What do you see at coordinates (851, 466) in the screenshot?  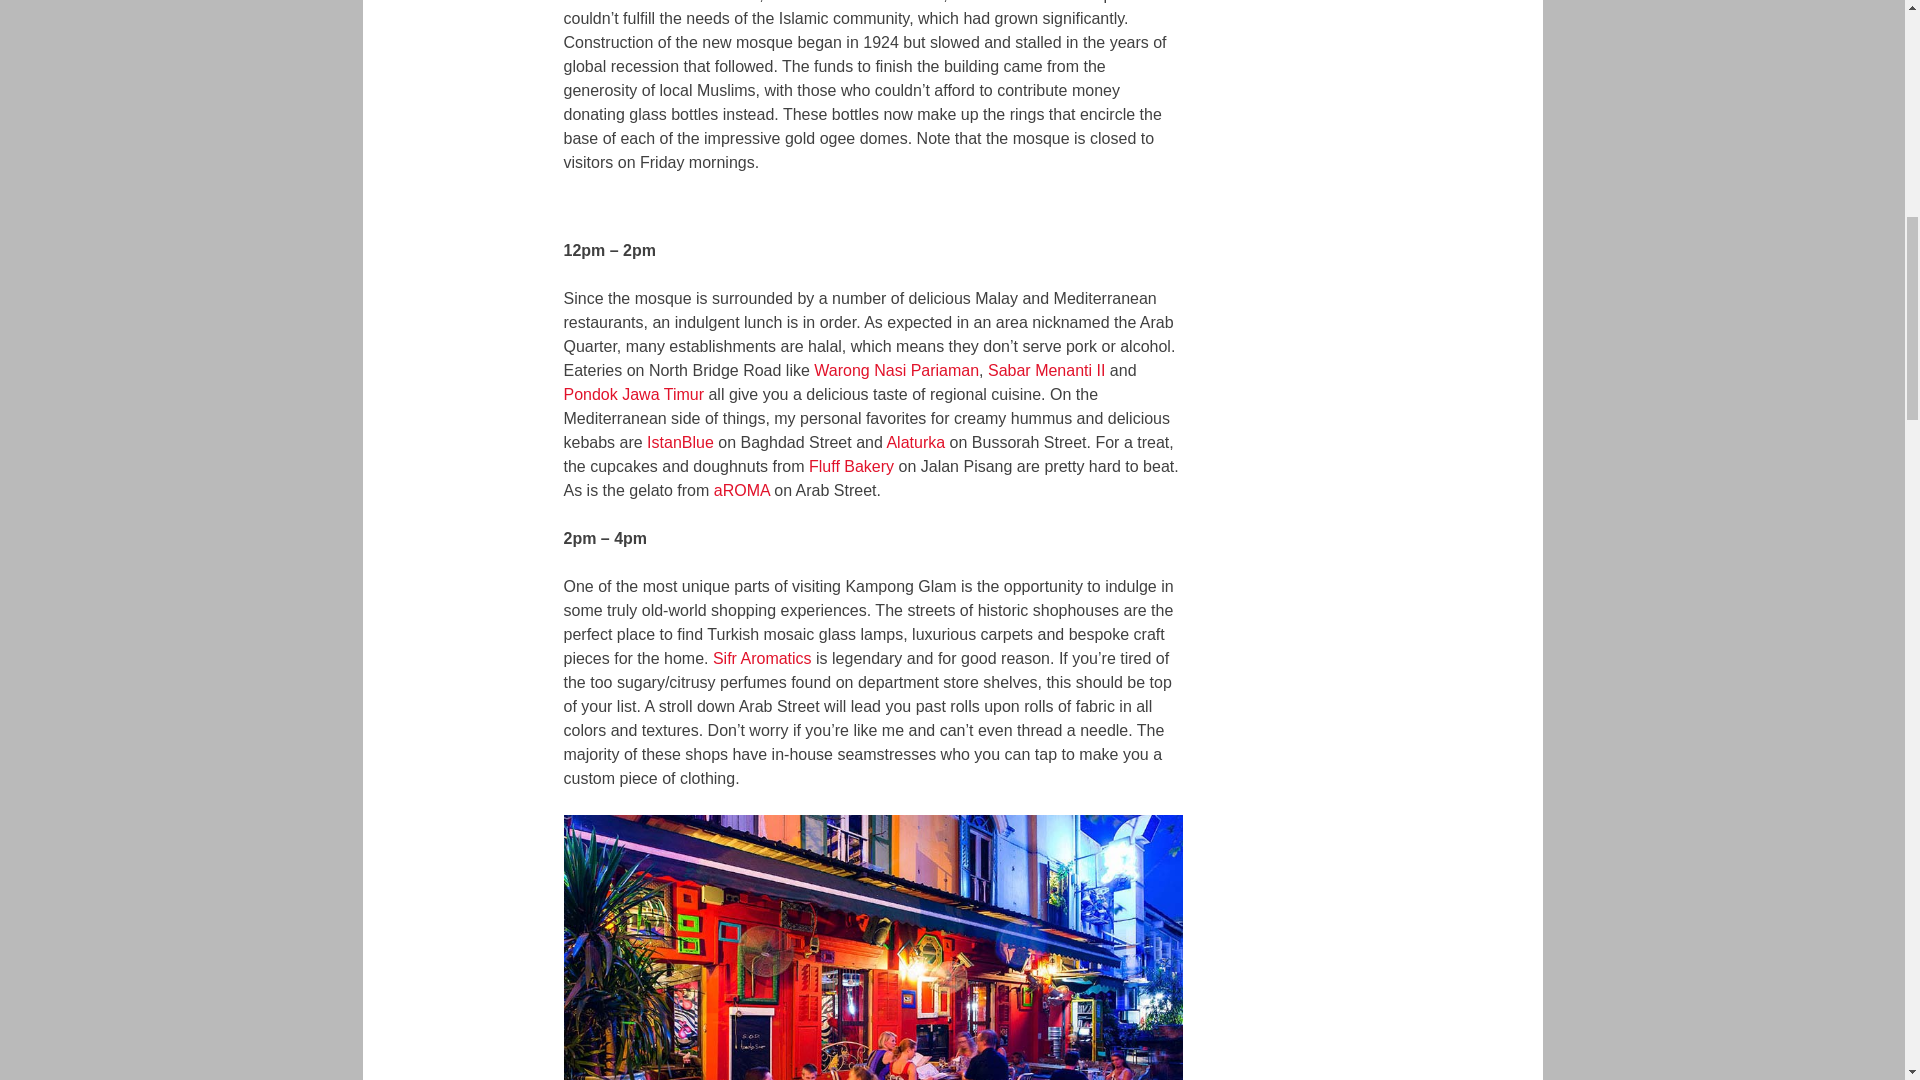 I see `Fluff Bakery` at bounding box center [851, 466].